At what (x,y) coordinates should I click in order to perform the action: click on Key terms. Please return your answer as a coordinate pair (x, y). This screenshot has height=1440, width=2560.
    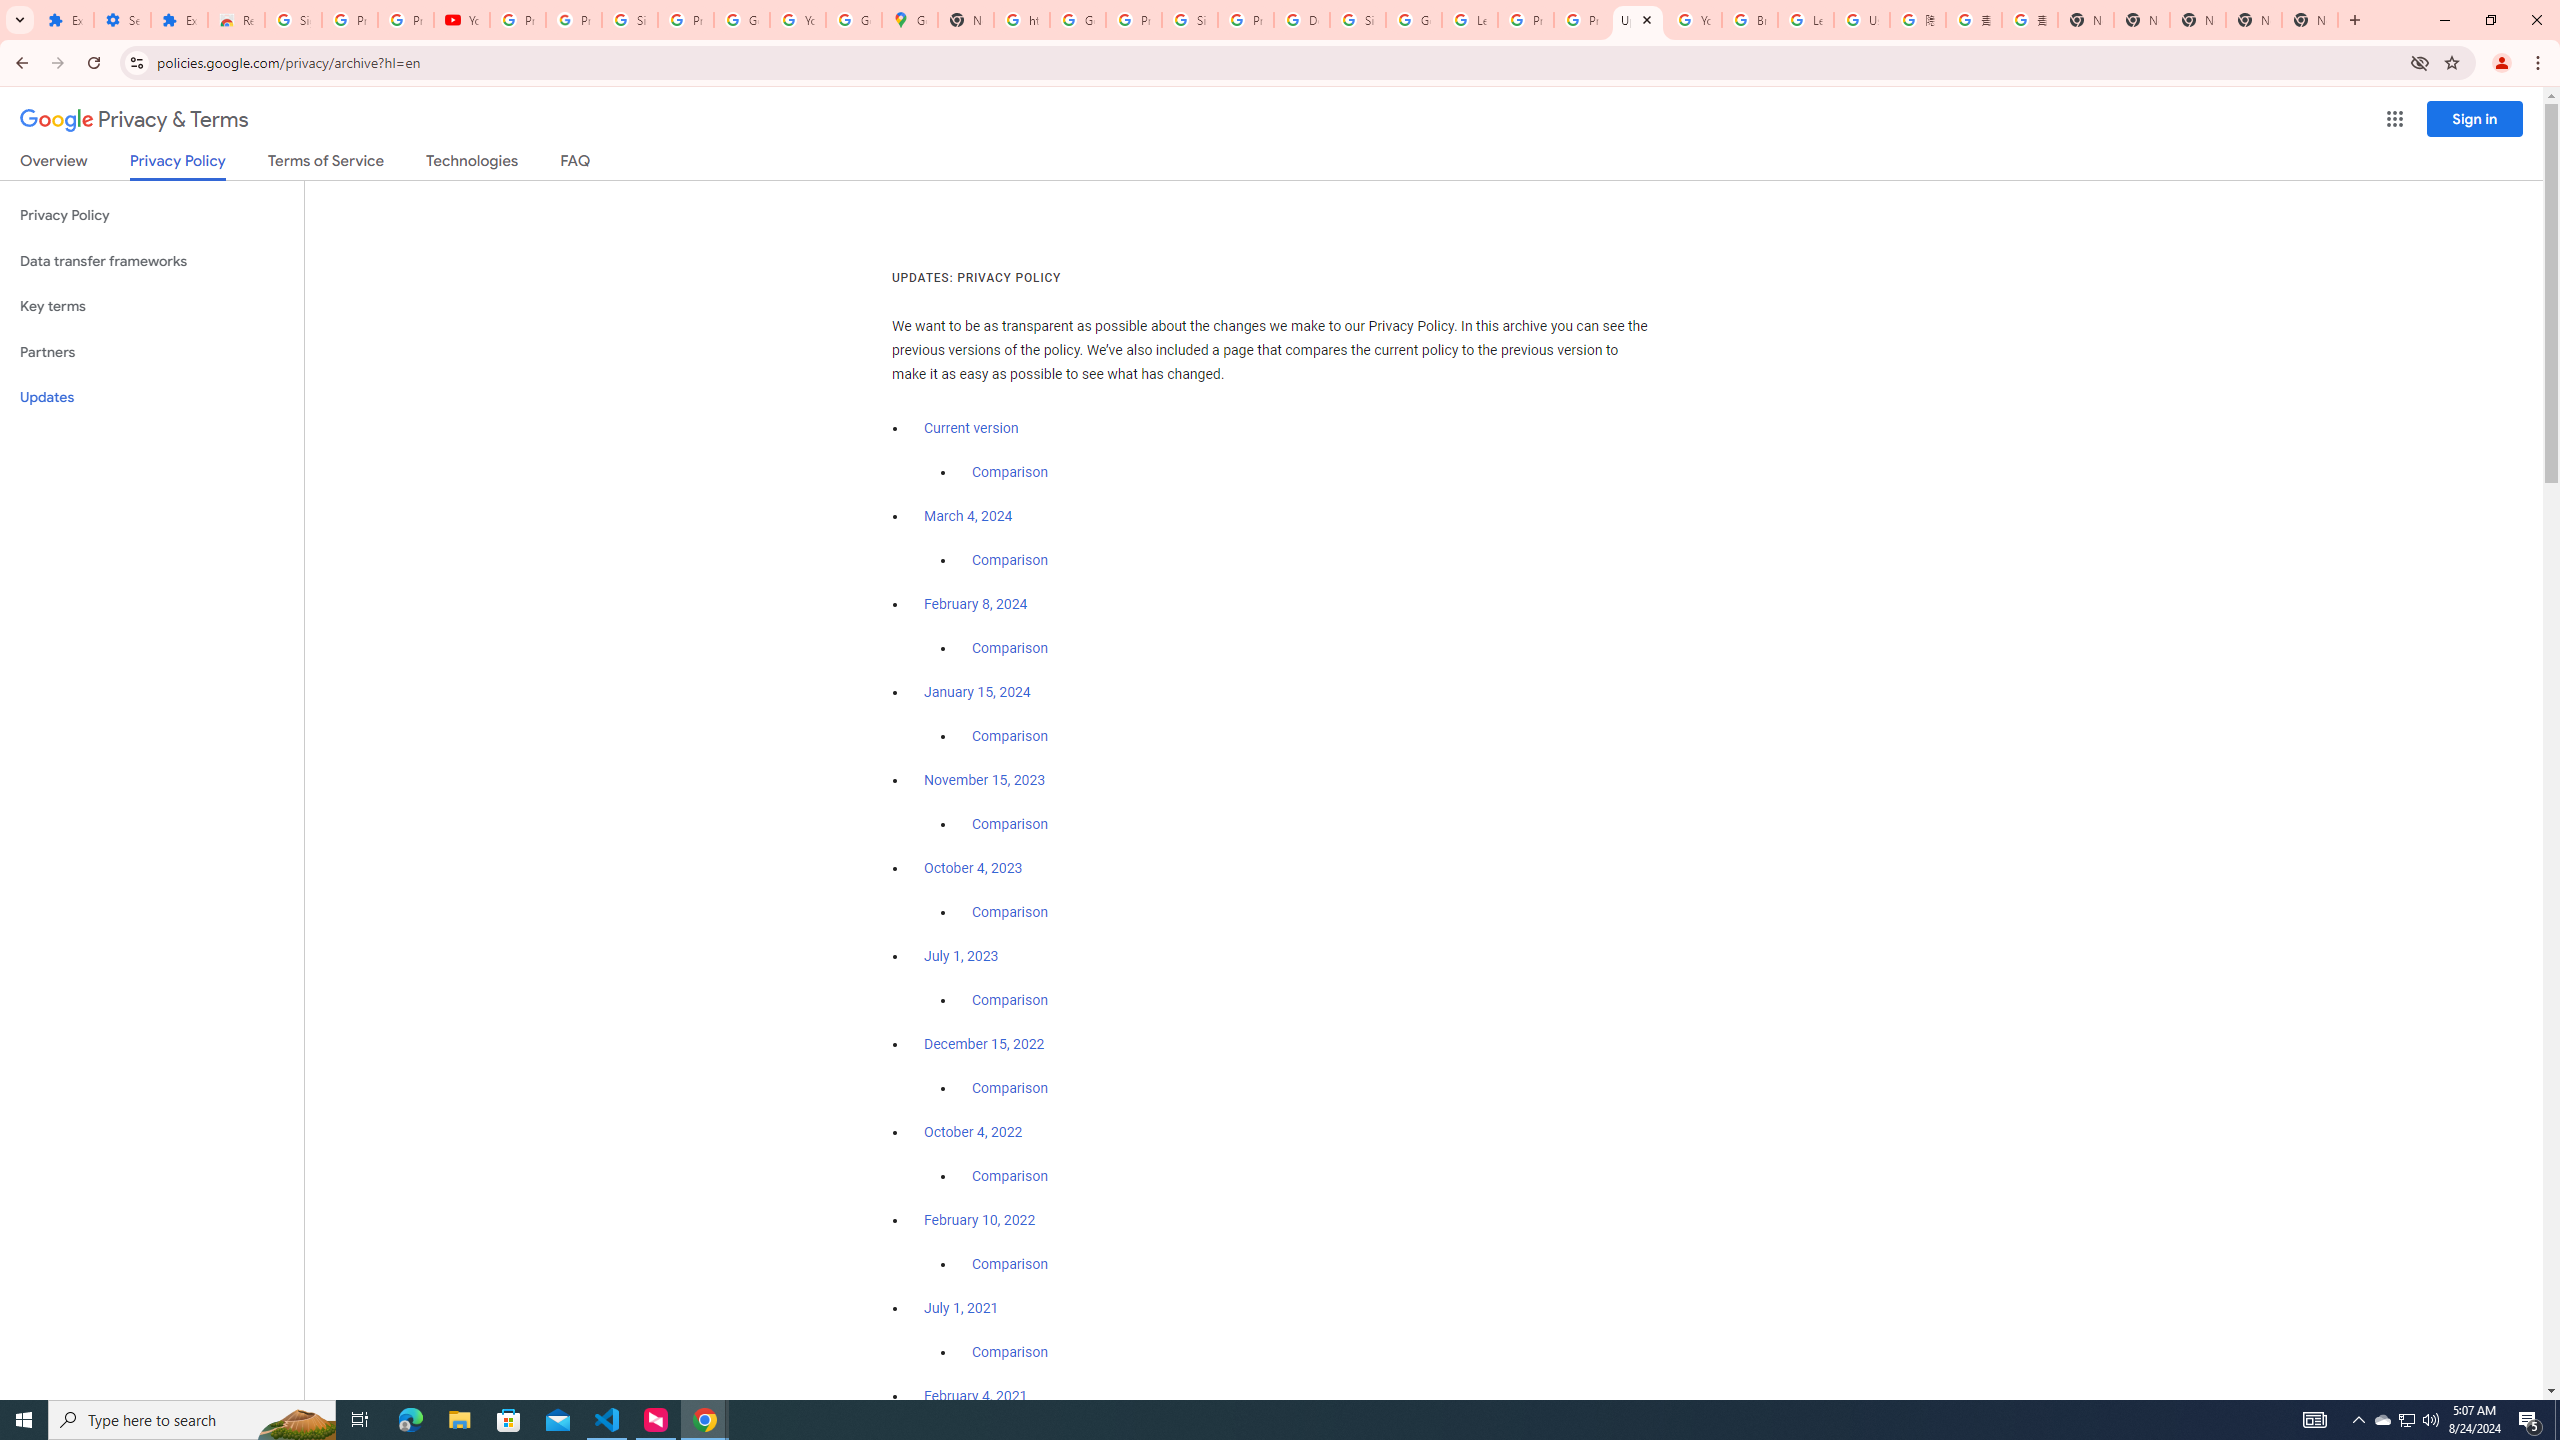
    Looking at the image, I should click on (152, 306).